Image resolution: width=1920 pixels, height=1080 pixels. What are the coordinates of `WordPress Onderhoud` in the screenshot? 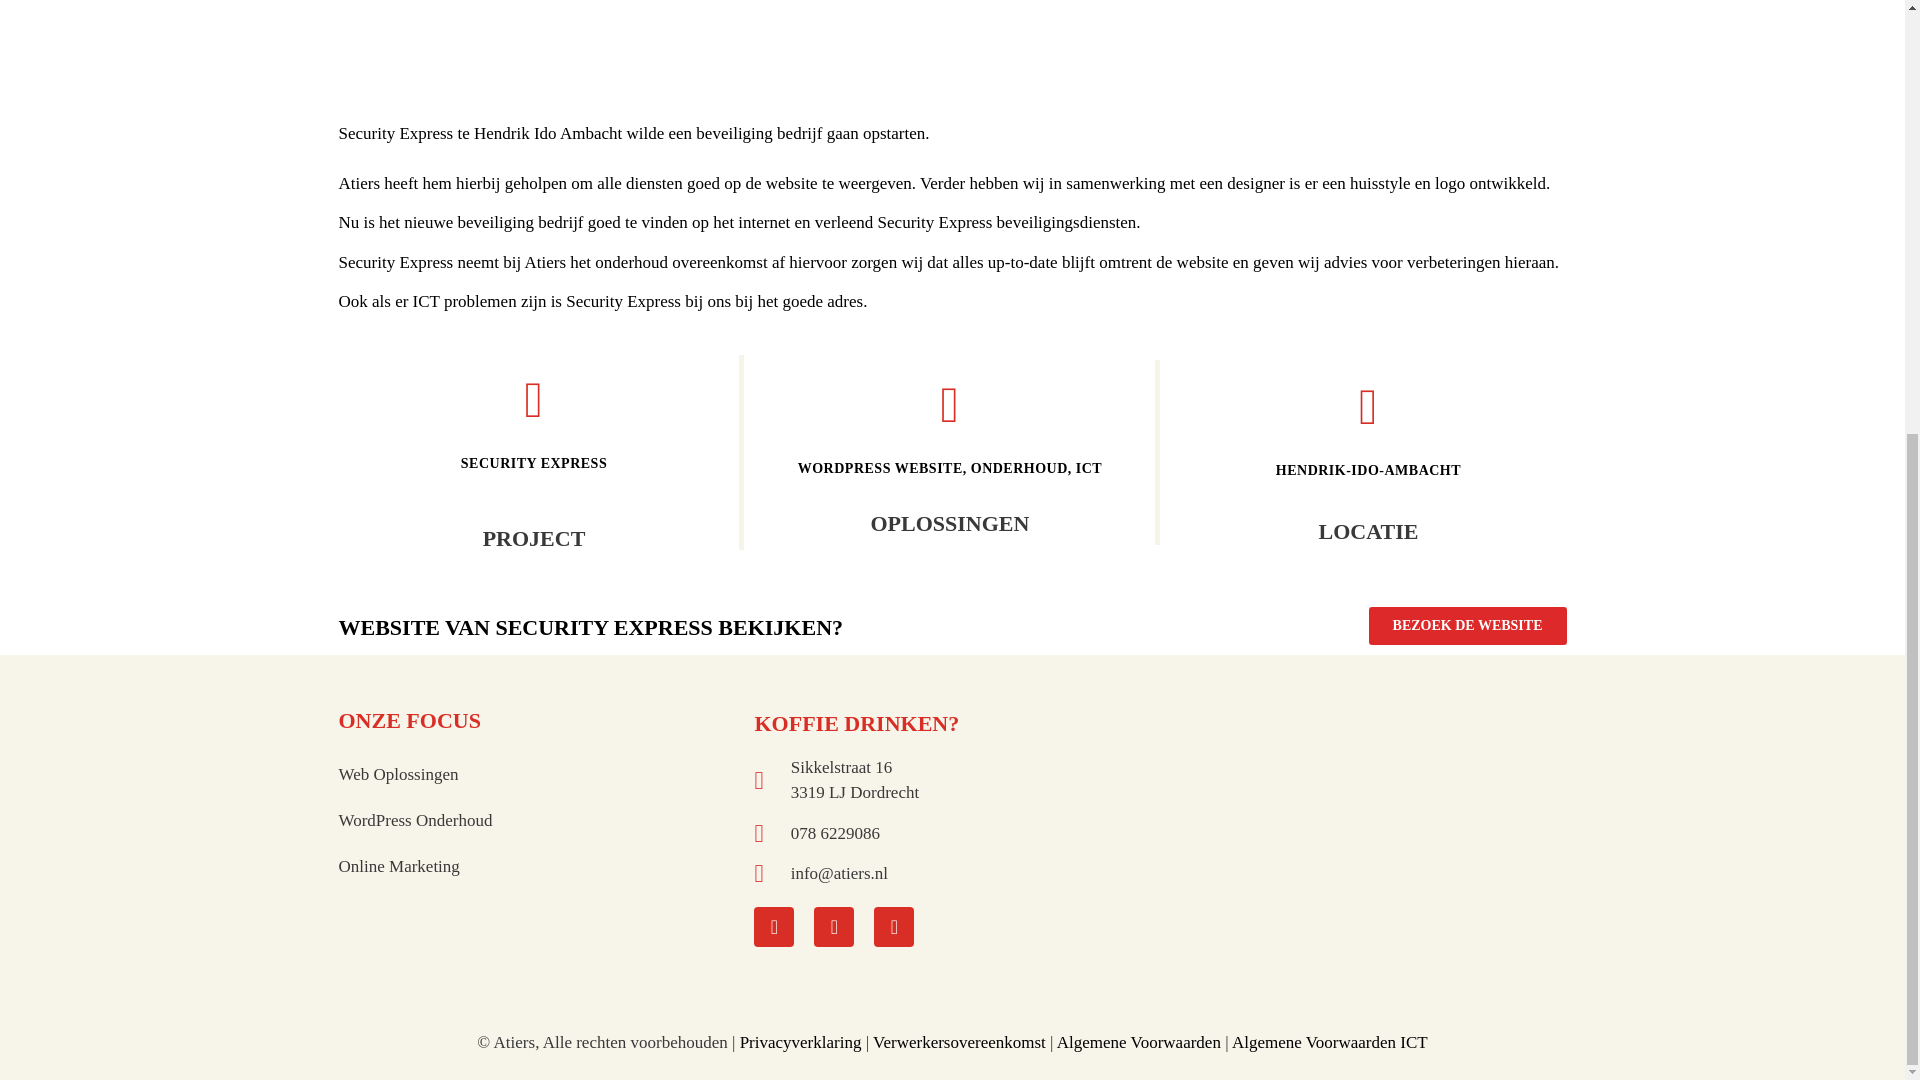 It's located at (535, 820).